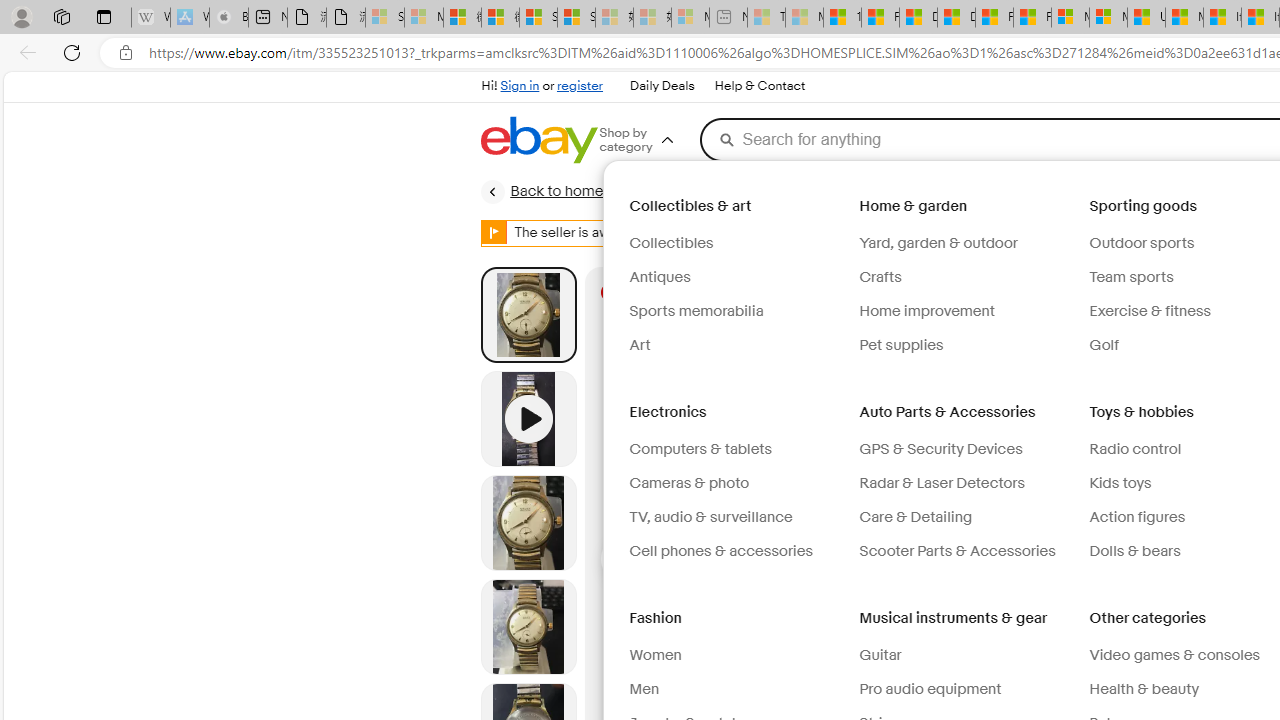  I want to click on Wristwatches, so click(1166, 191).